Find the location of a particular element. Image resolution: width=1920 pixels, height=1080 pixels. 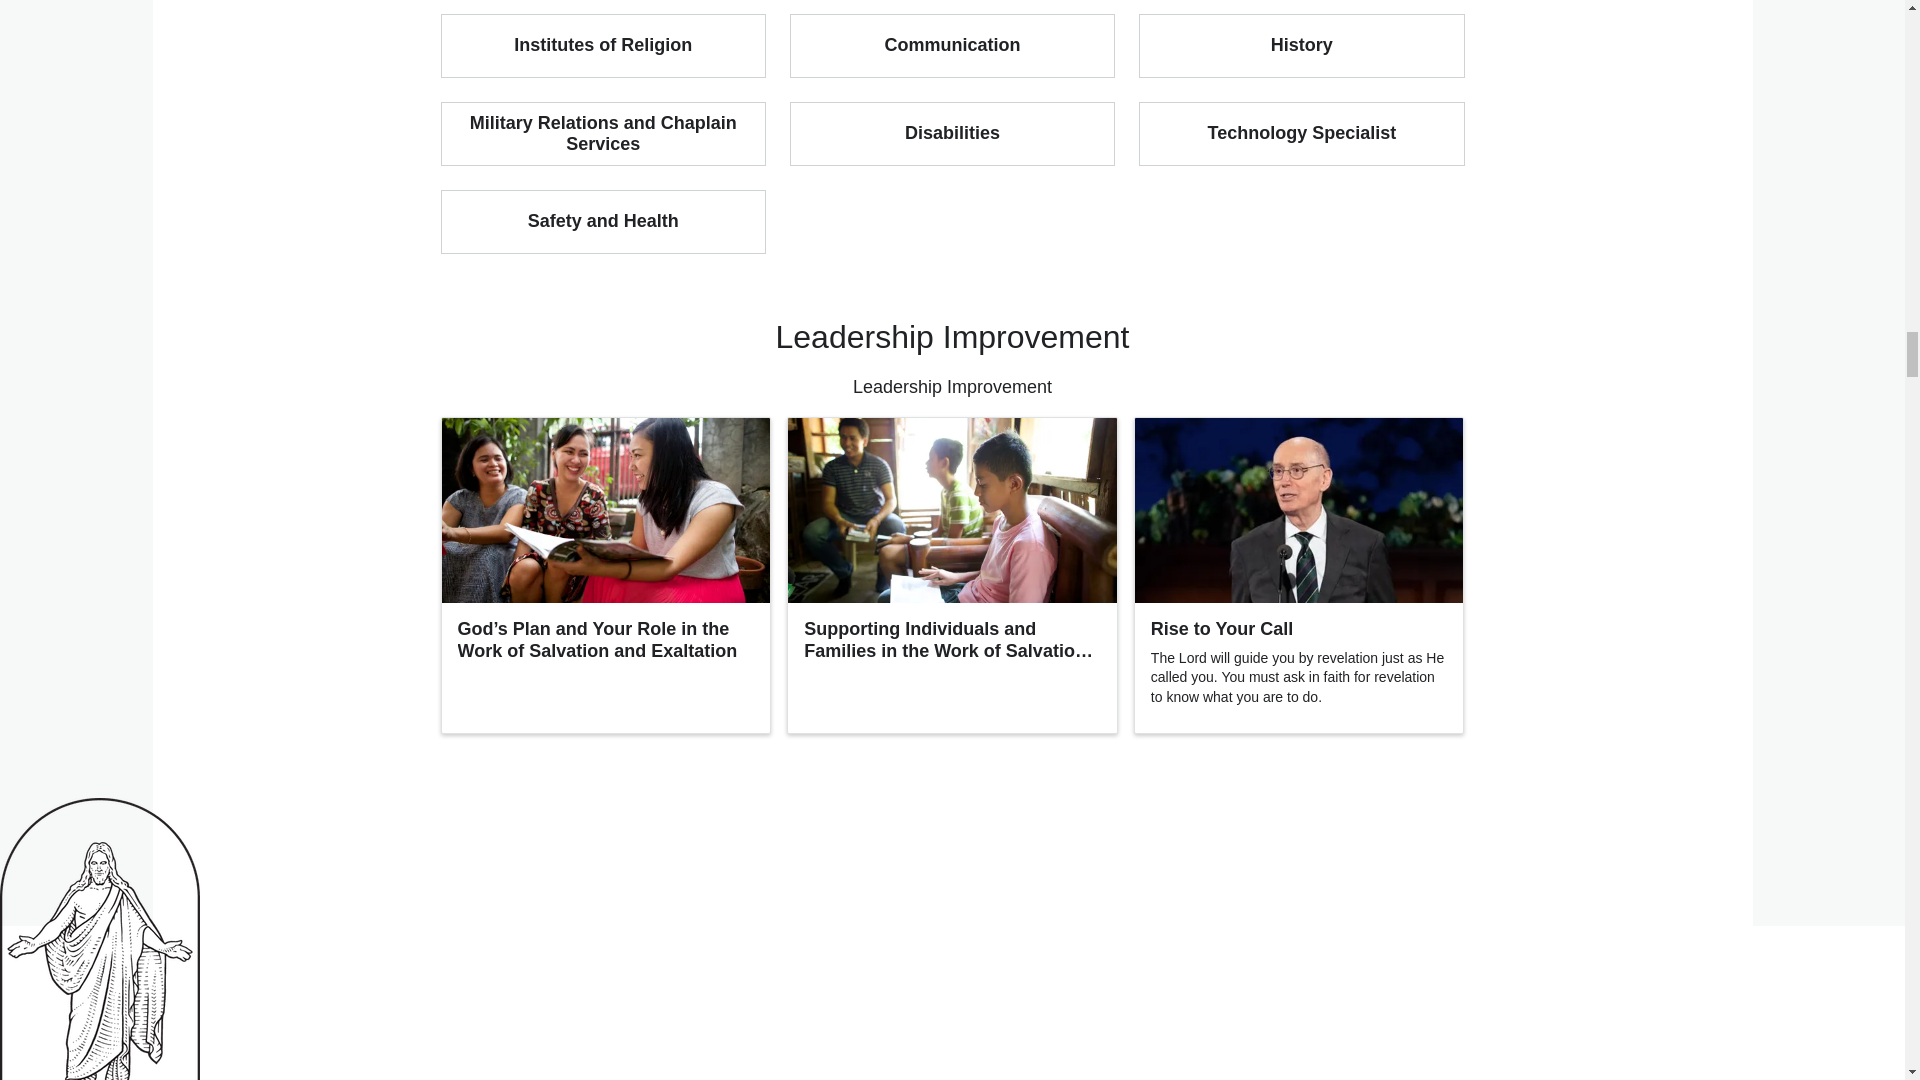

Technology Specialist is located at coordinates (1300, 134).